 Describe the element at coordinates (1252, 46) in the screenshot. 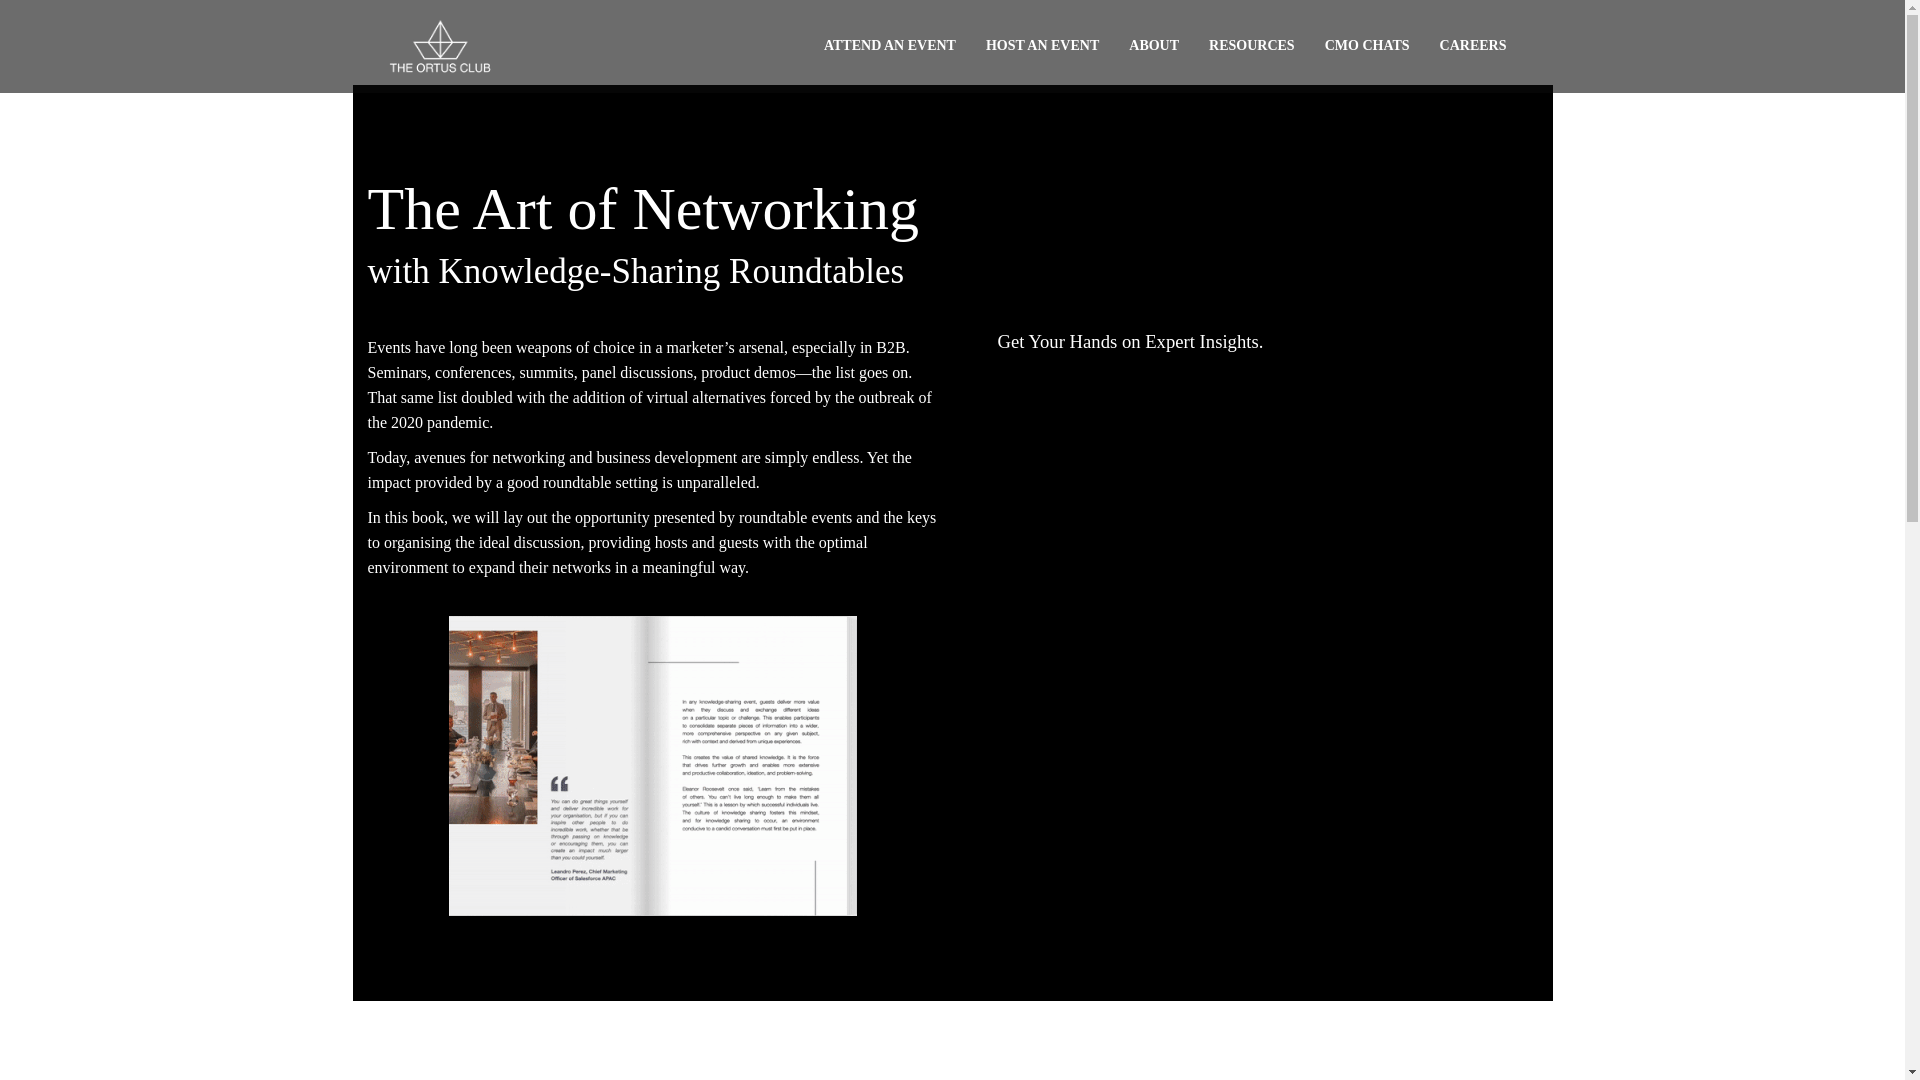

I see `Resources` at that location.